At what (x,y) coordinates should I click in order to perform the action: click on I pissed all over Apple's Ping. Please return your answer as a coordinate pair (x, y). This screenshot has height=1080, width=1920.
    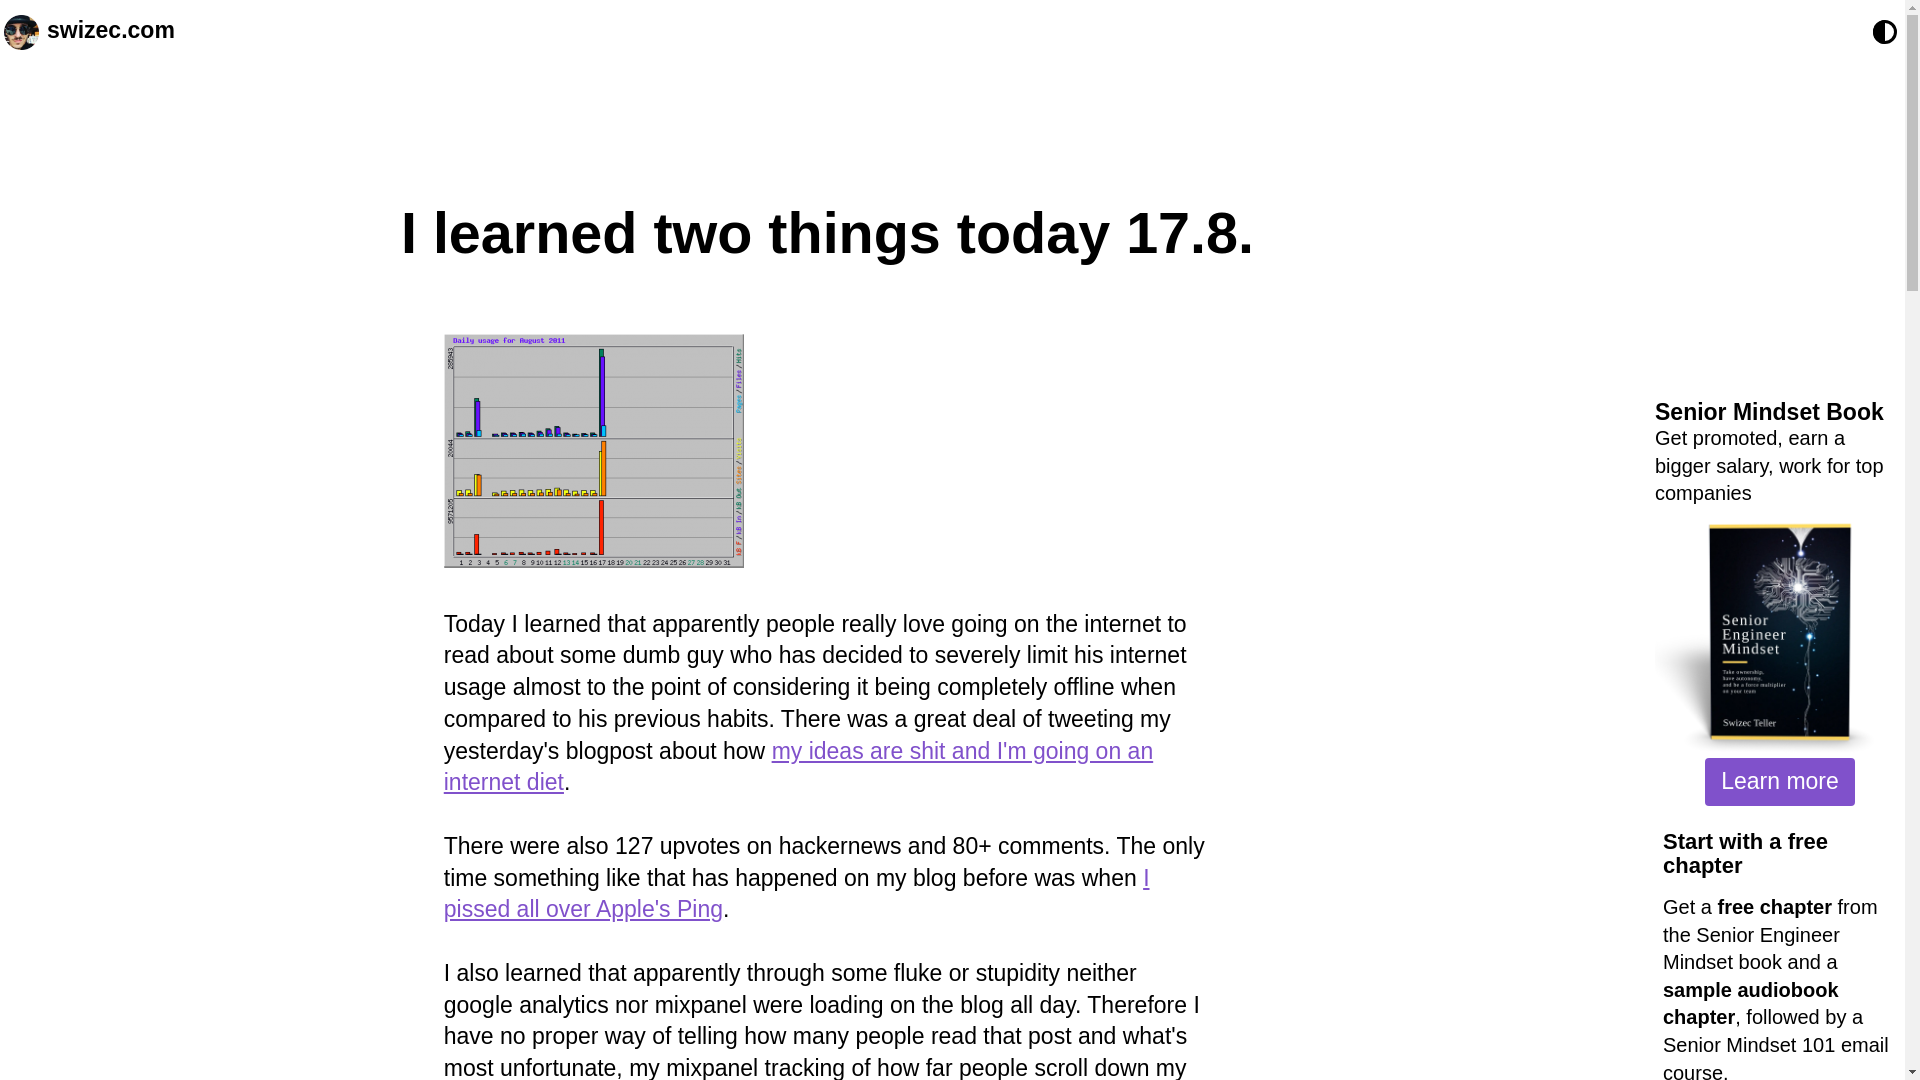
    Looking at the image, I should click on (796, 894).